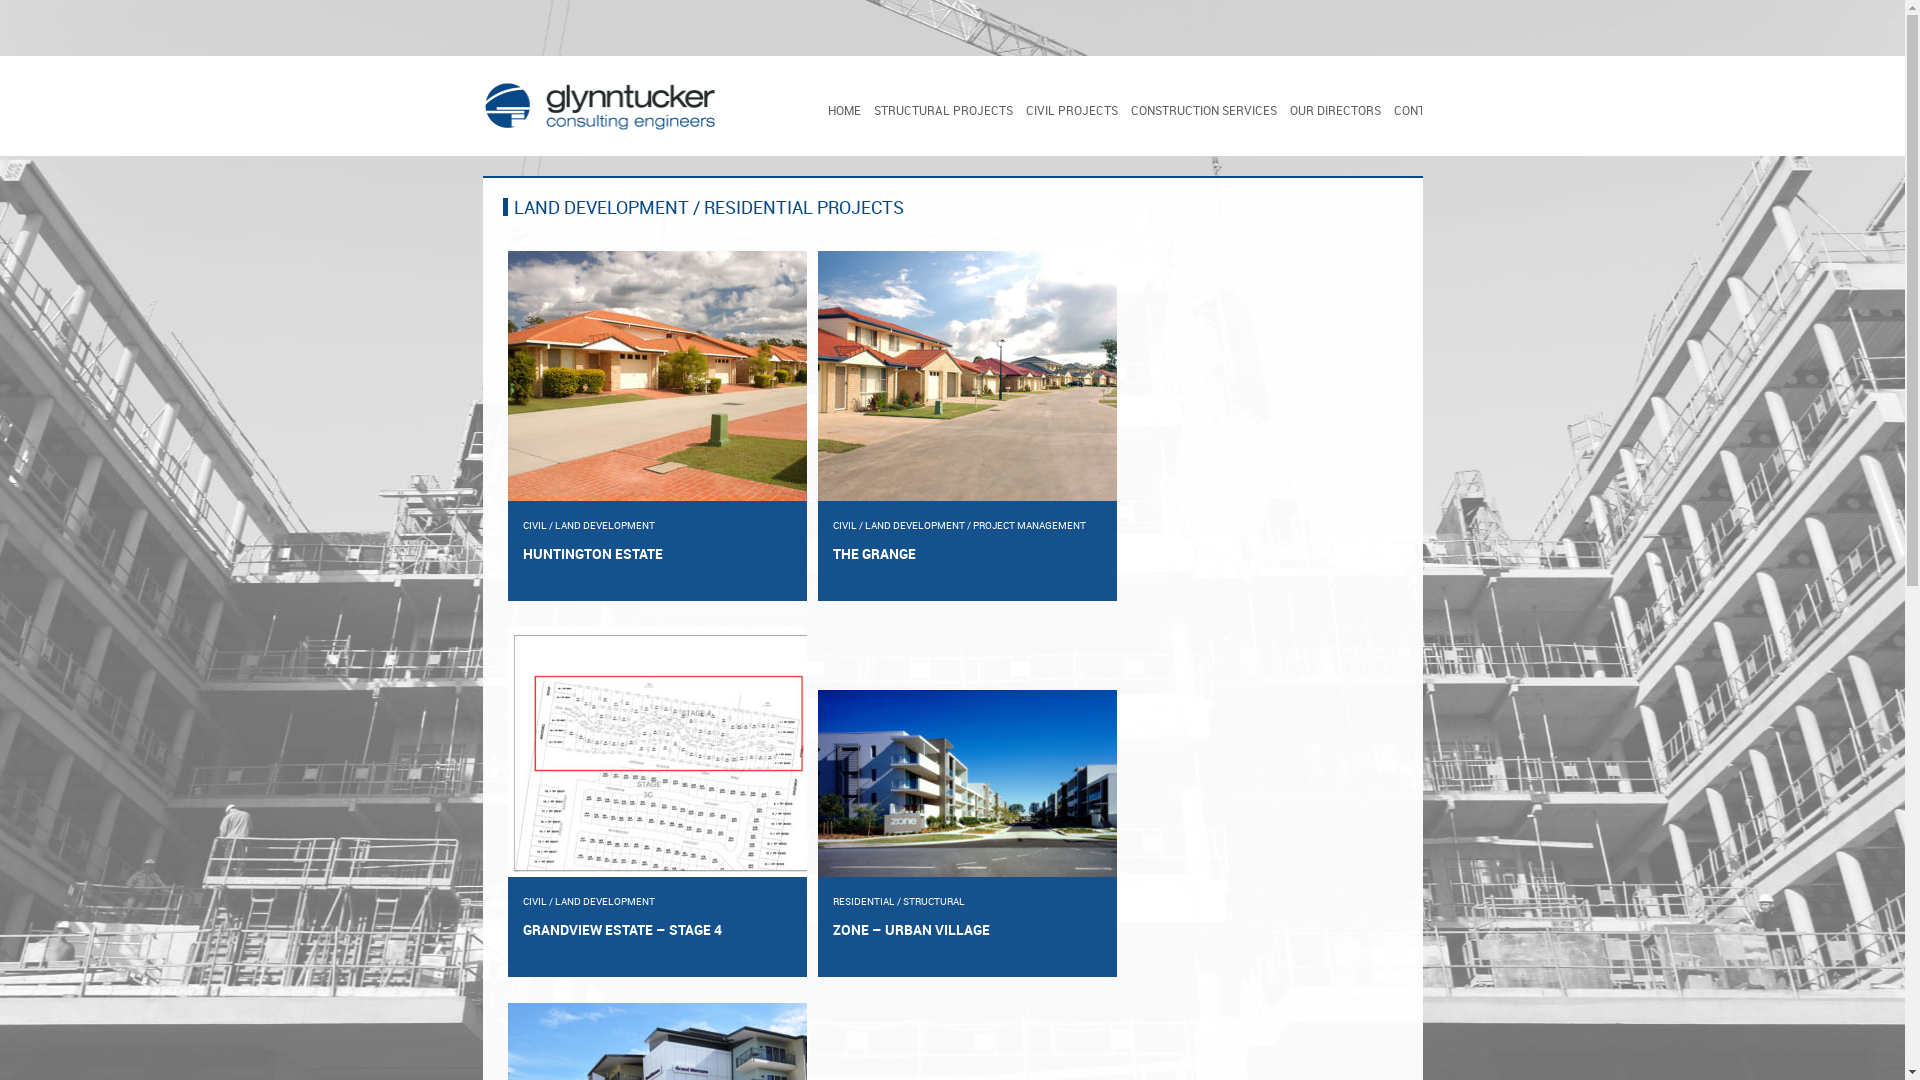 This screenshot has height=1080, width=1920. Describe the element at coordinates (1421, 110) in the screenshot. I see `CONTACT` at that location.